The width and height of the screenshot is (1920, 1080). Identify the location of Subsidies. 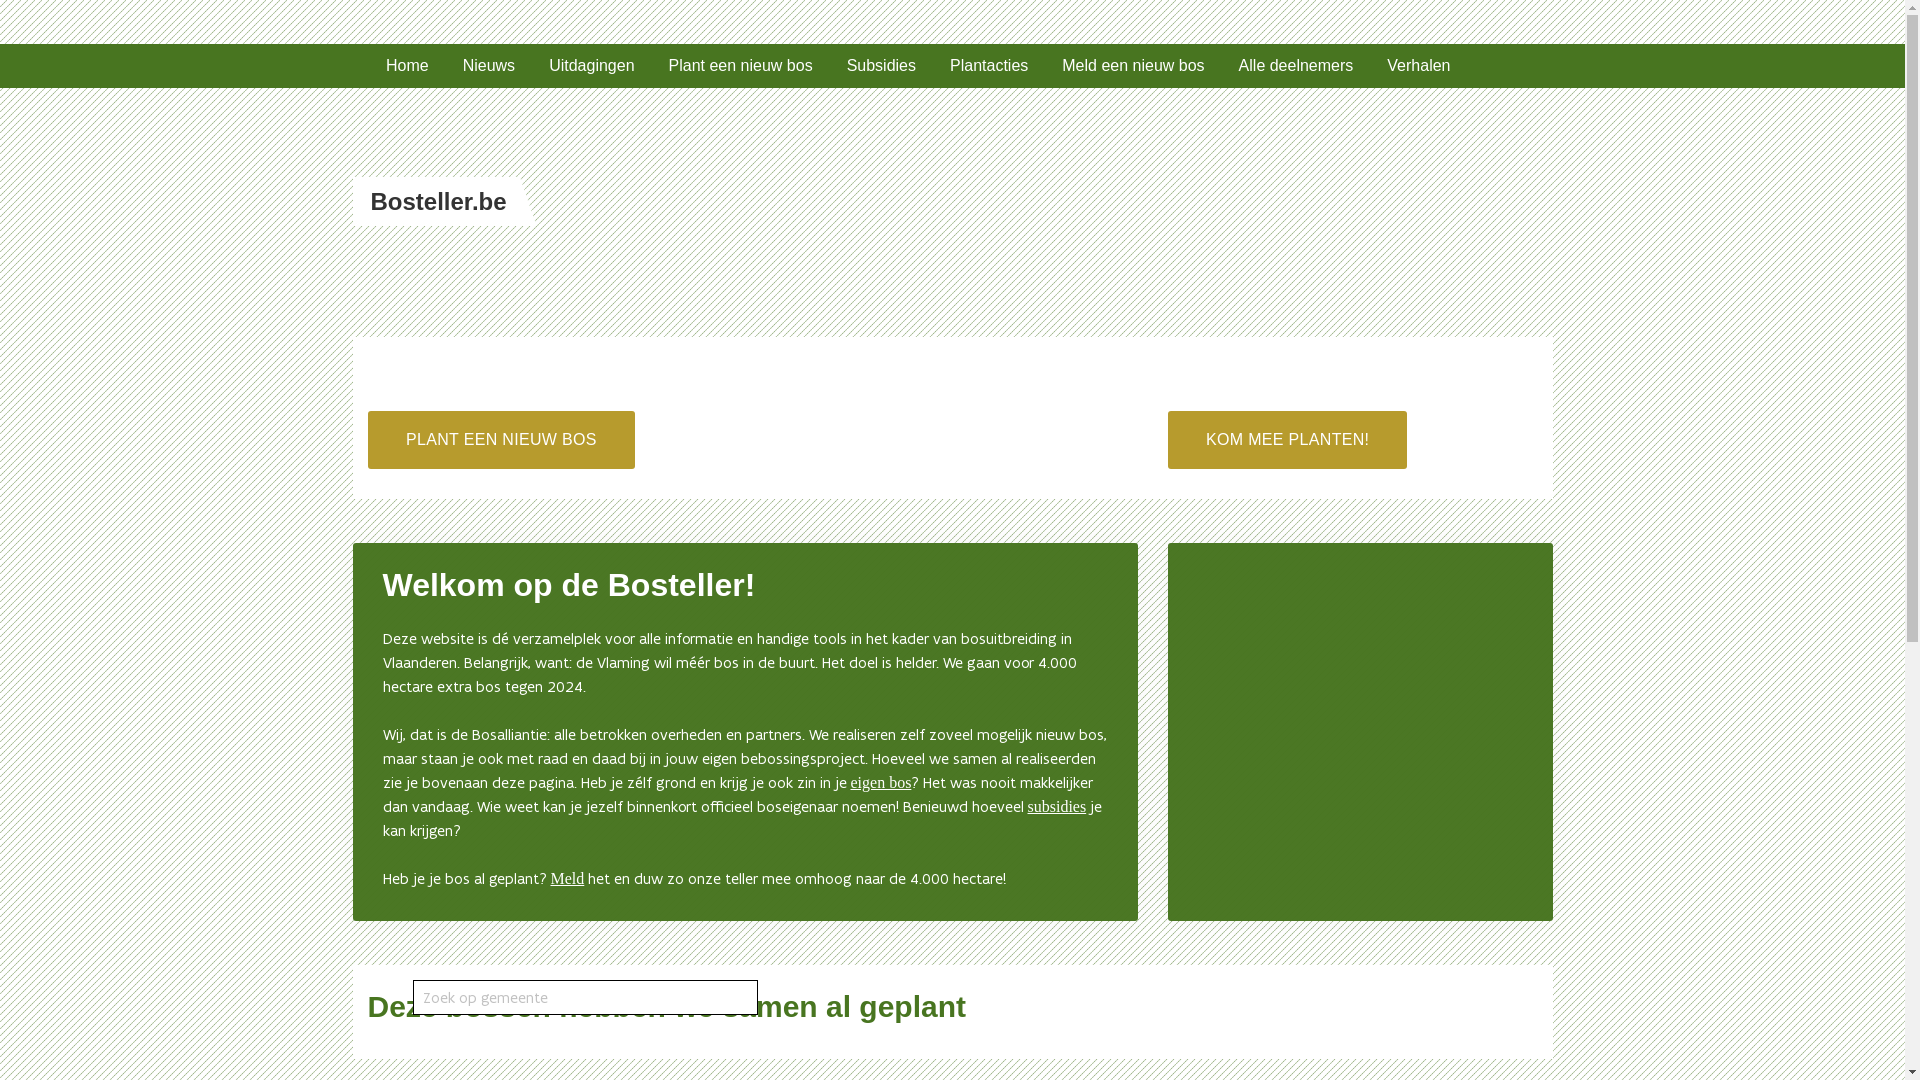
(882, 66).